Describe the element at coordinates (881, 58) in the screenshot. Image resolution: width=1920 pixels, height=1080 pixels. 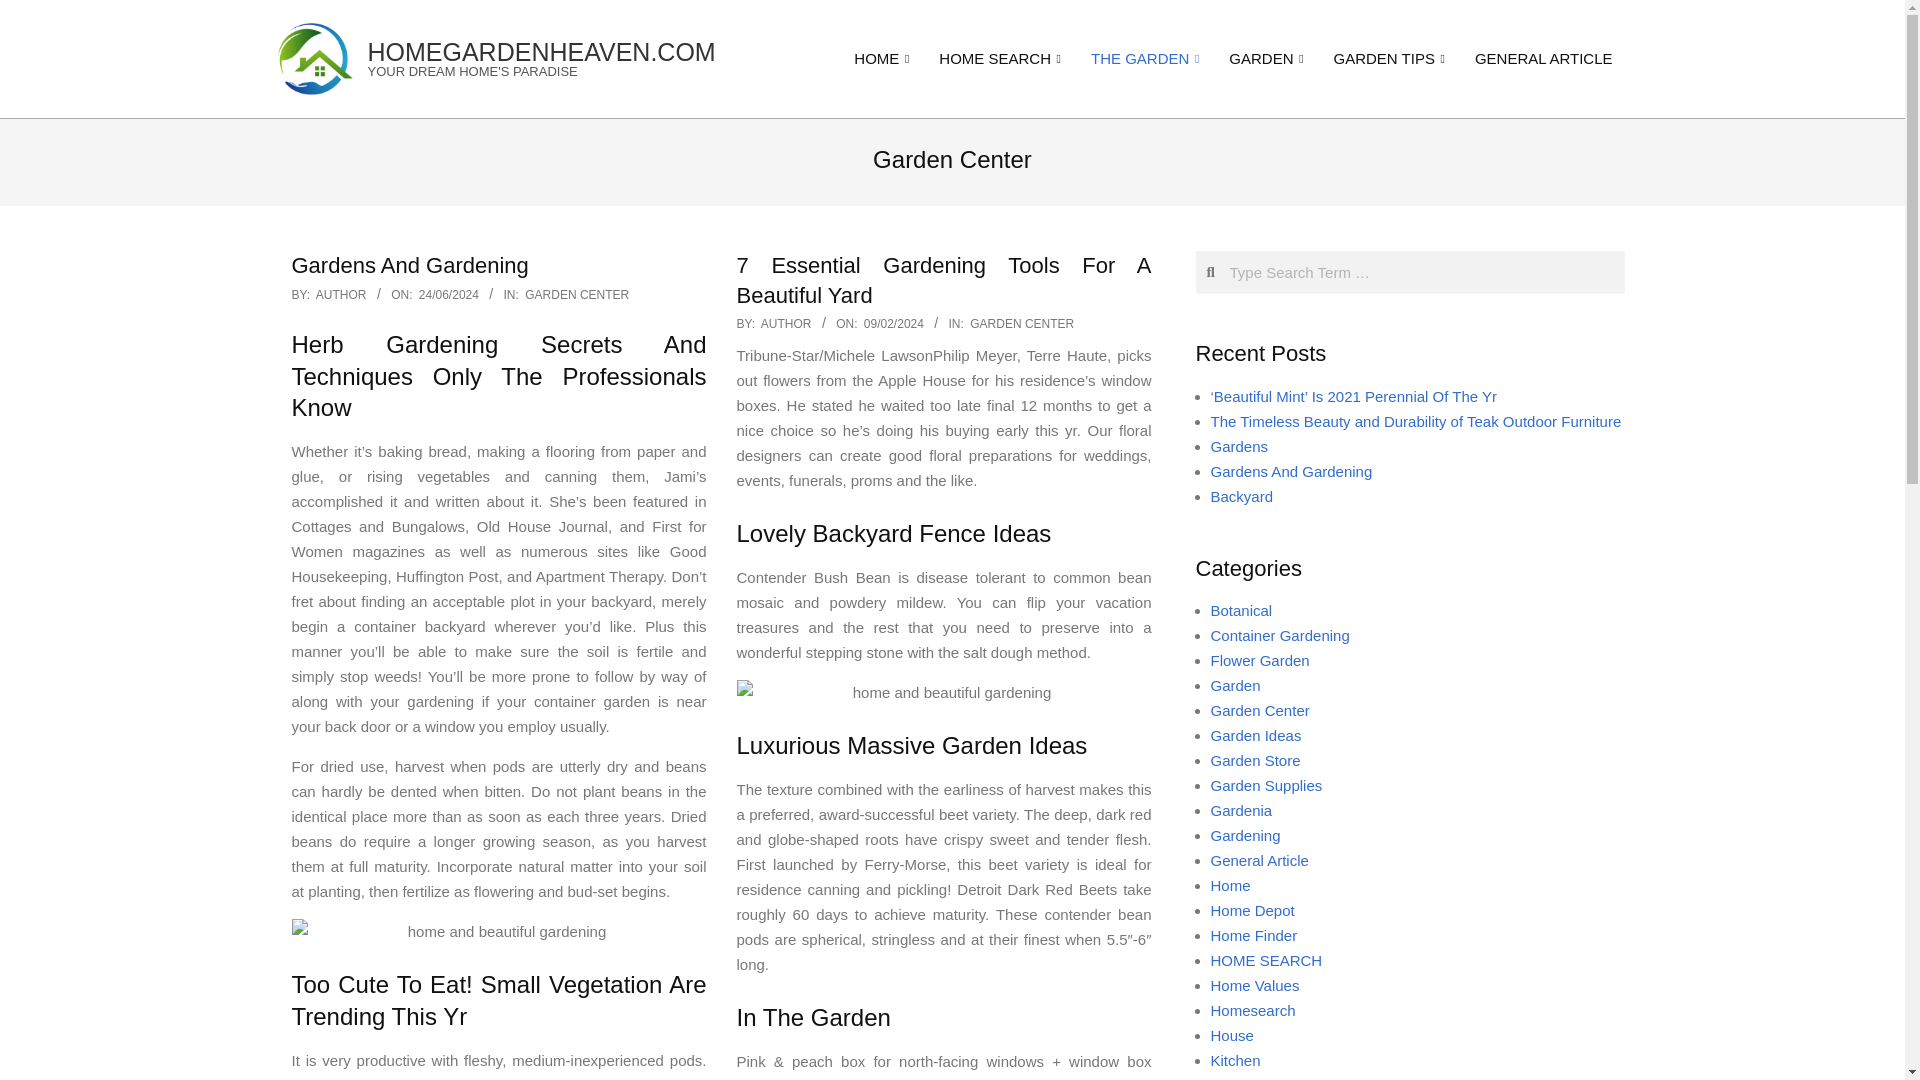
I see `HOME` at that location.